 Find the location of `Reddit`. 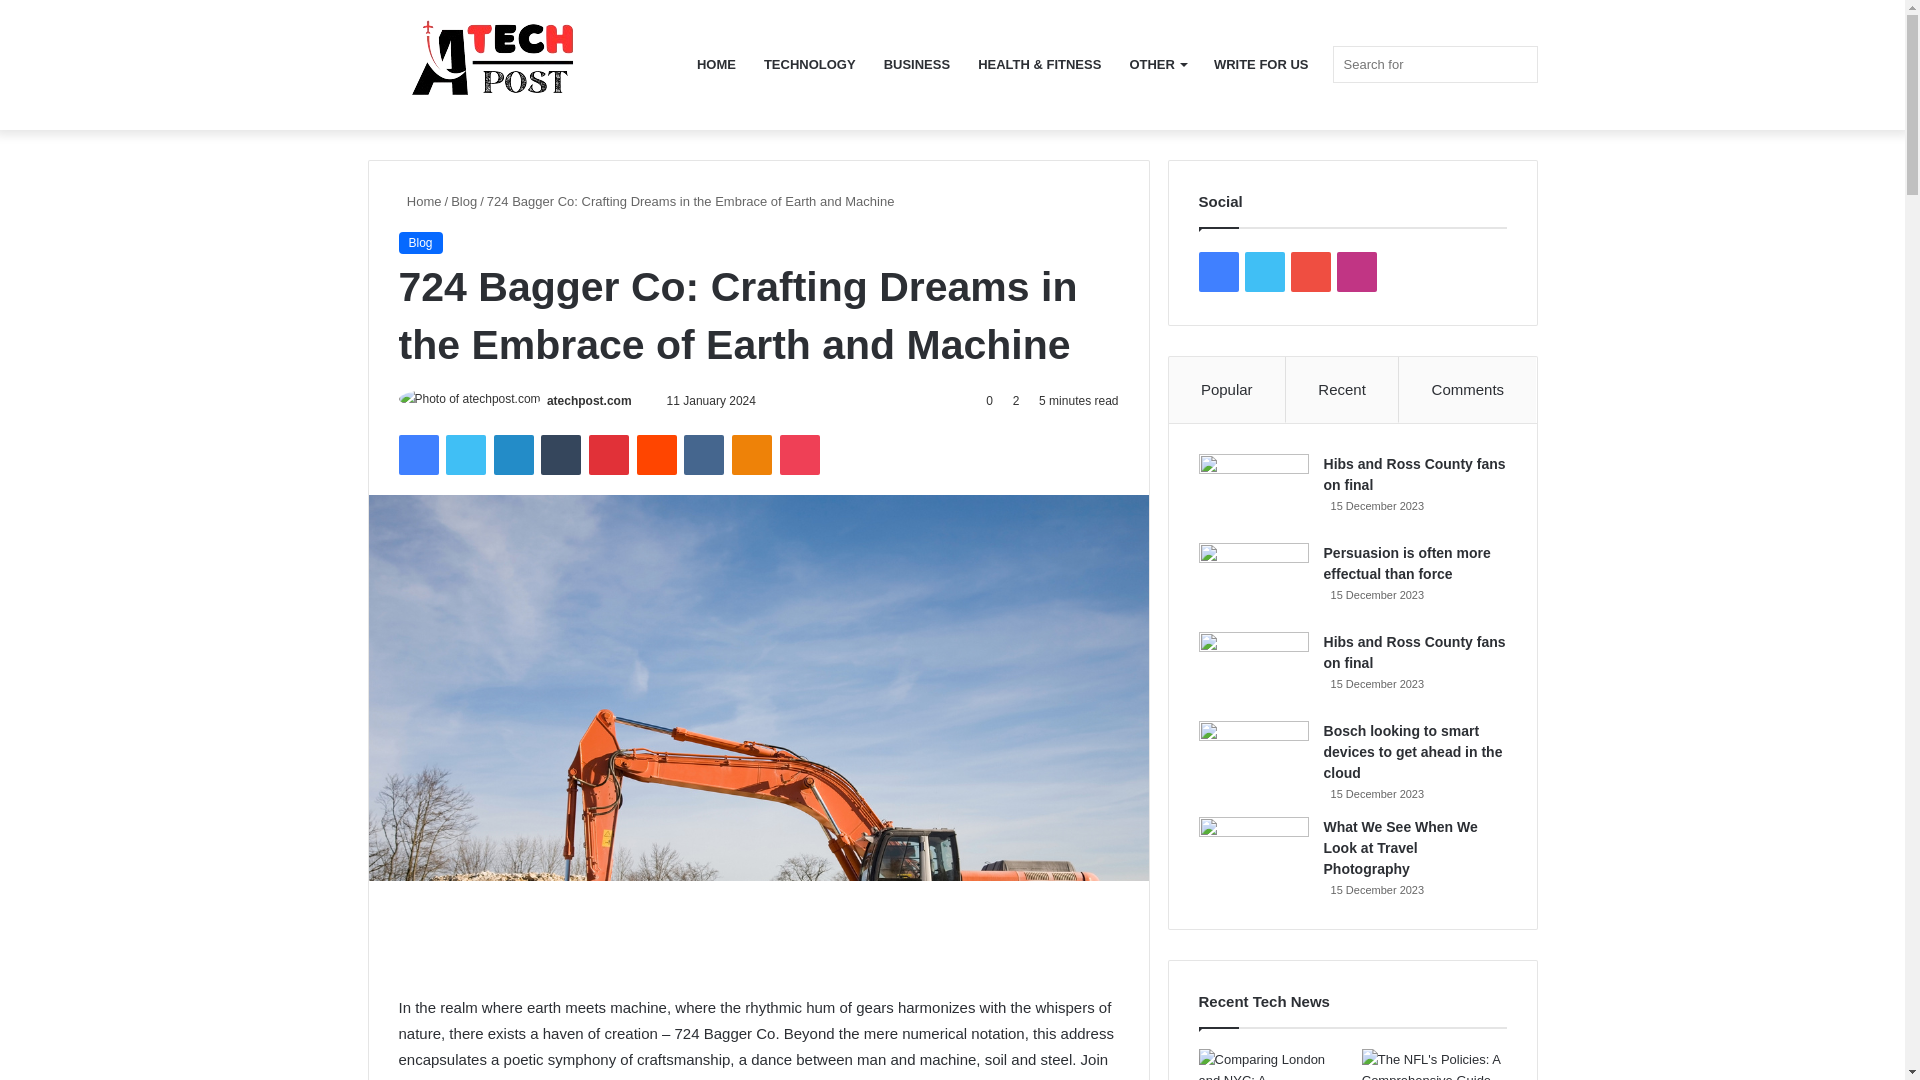

Reddit is located at coordinates (657, 455).